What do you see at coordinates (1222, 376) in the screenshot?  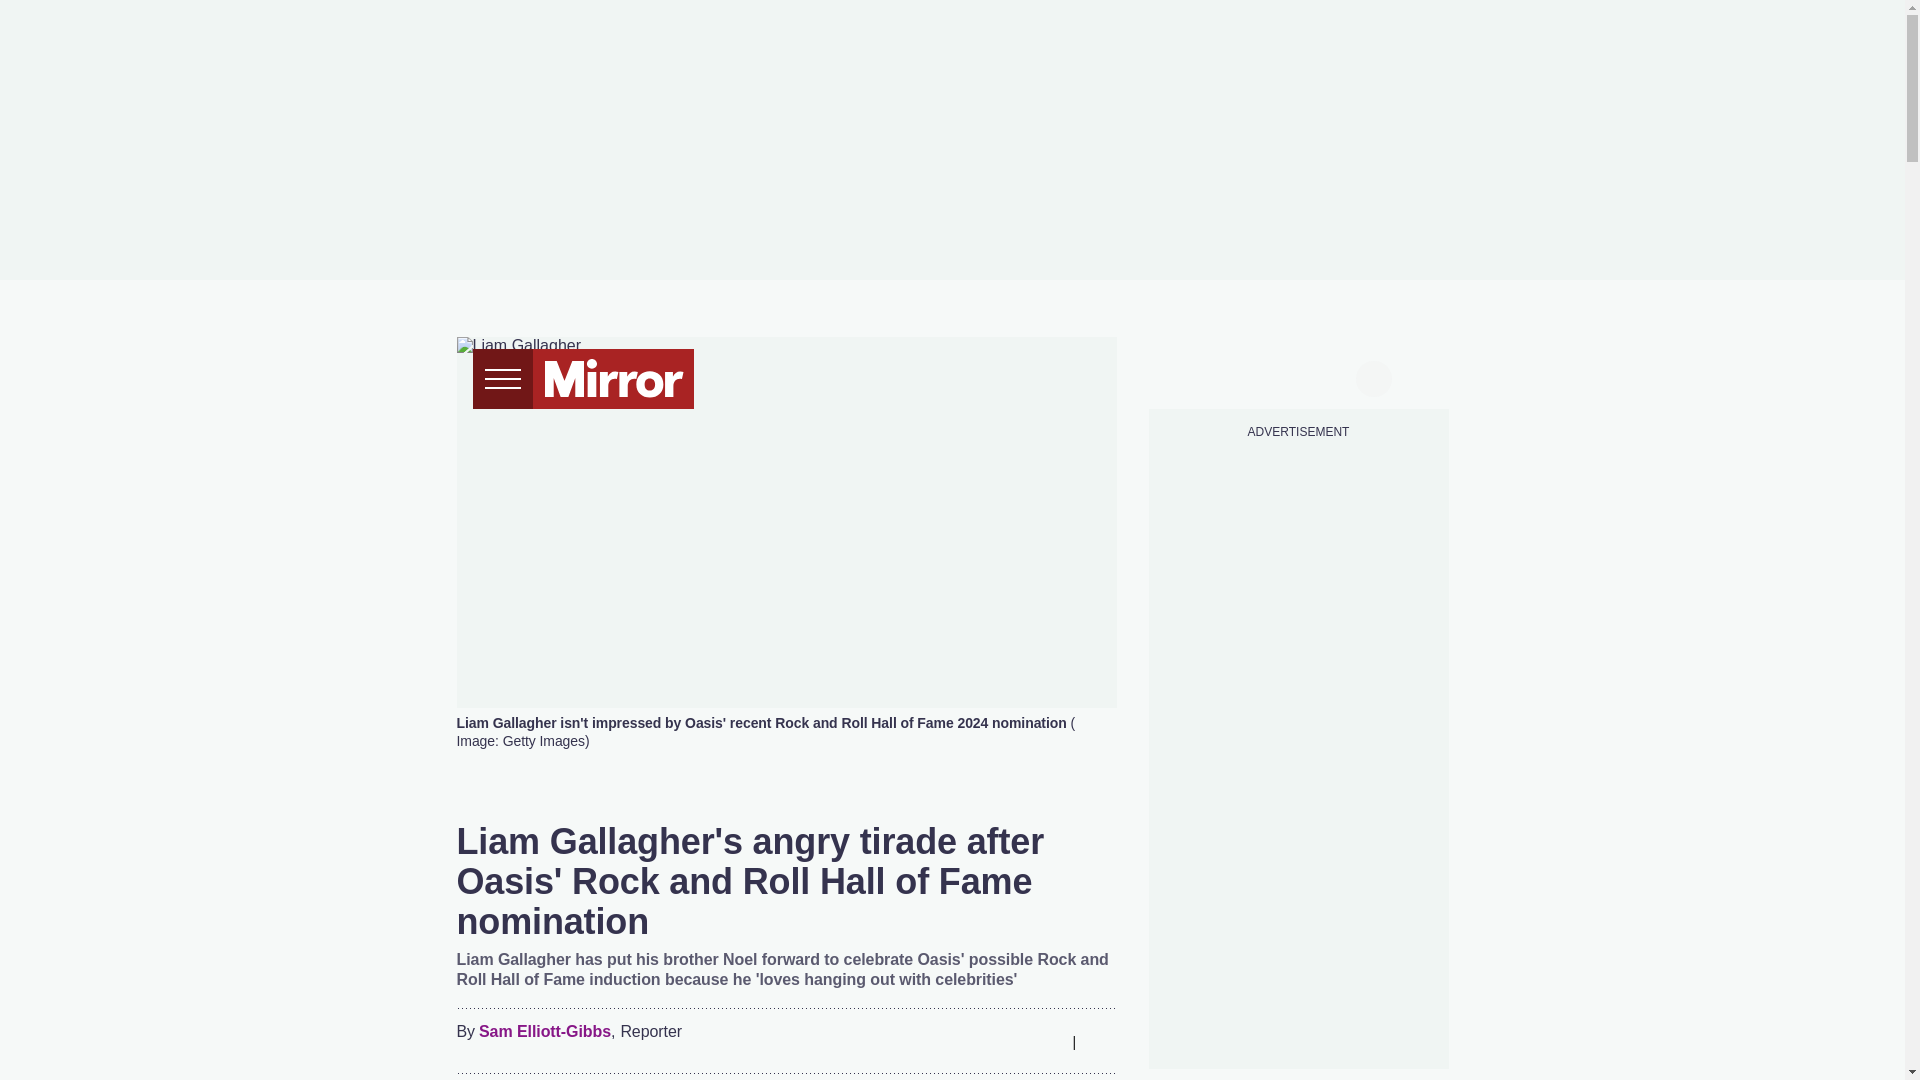 I see `twitter` at bounding box center [1222, 376].